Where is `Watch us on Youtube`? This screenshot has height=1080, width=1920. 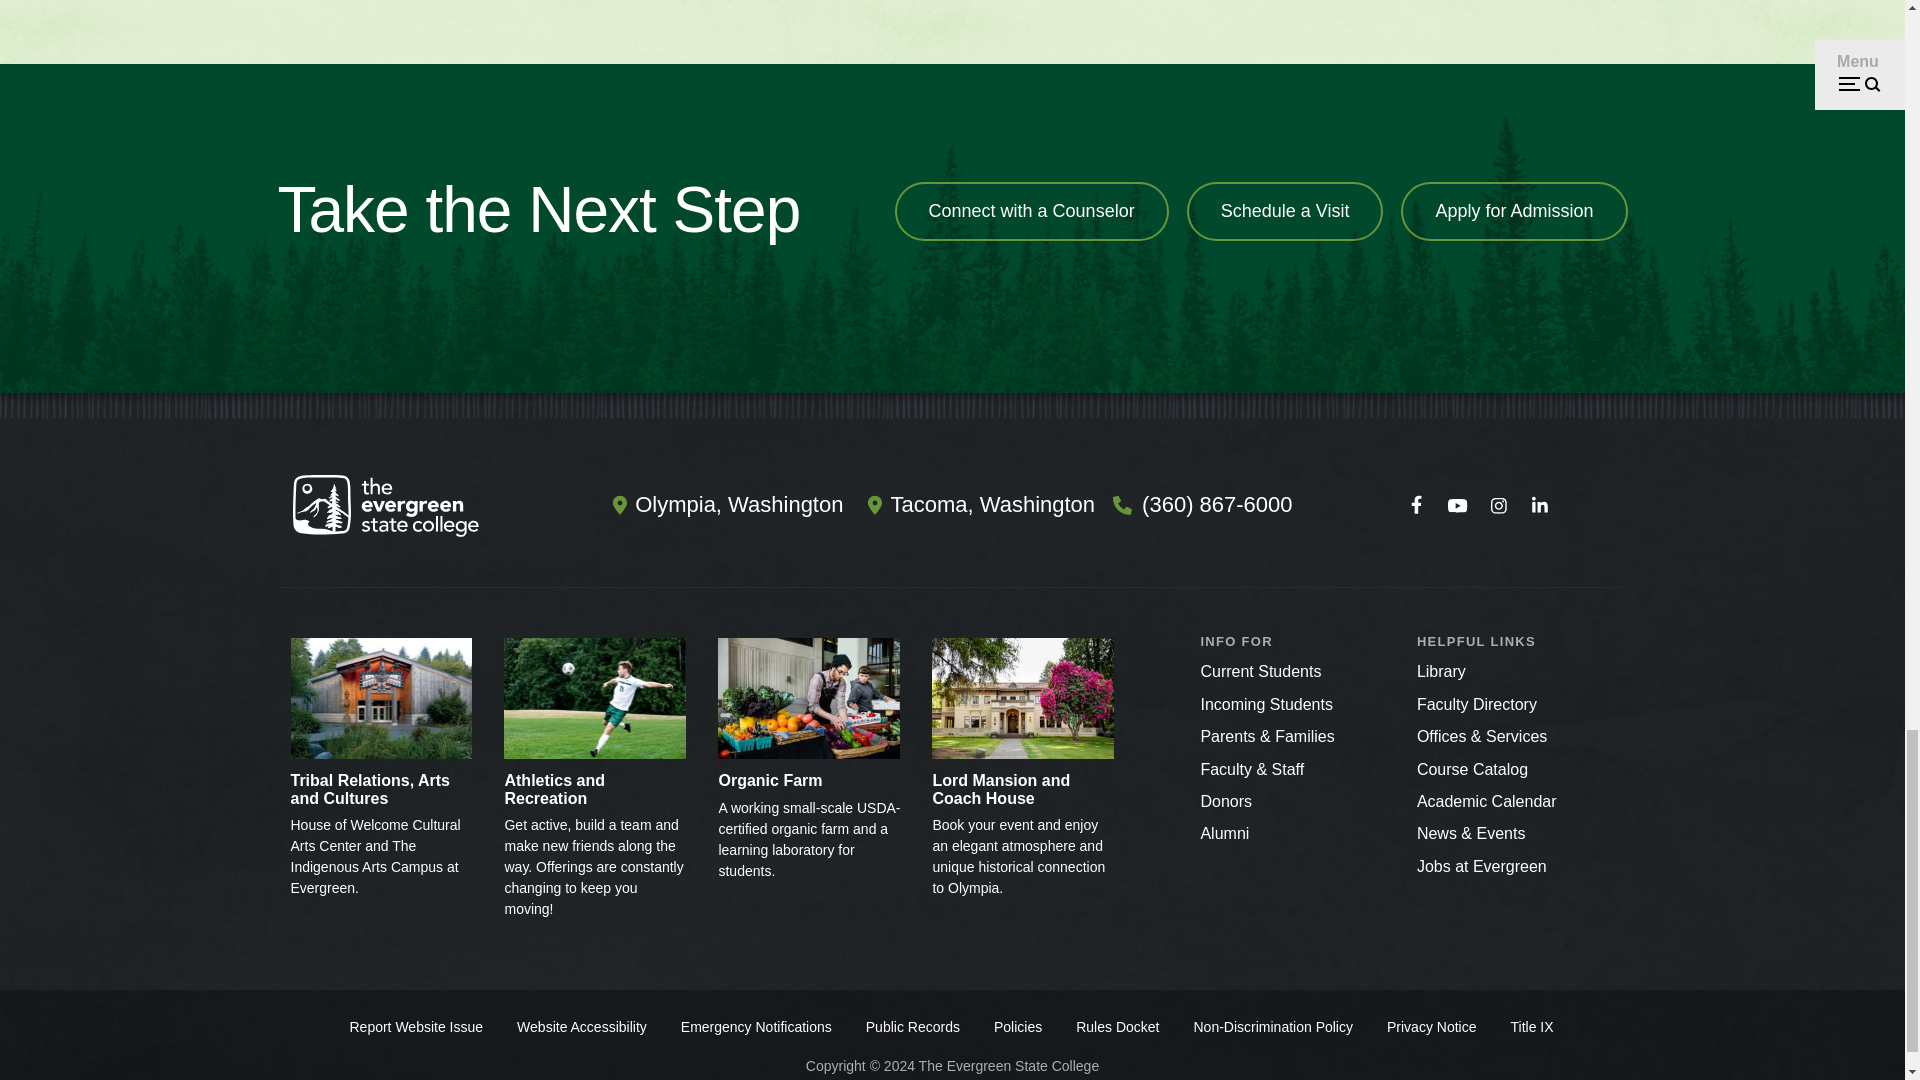 Watch us on Youtube is located at coordinates (1457, 506).